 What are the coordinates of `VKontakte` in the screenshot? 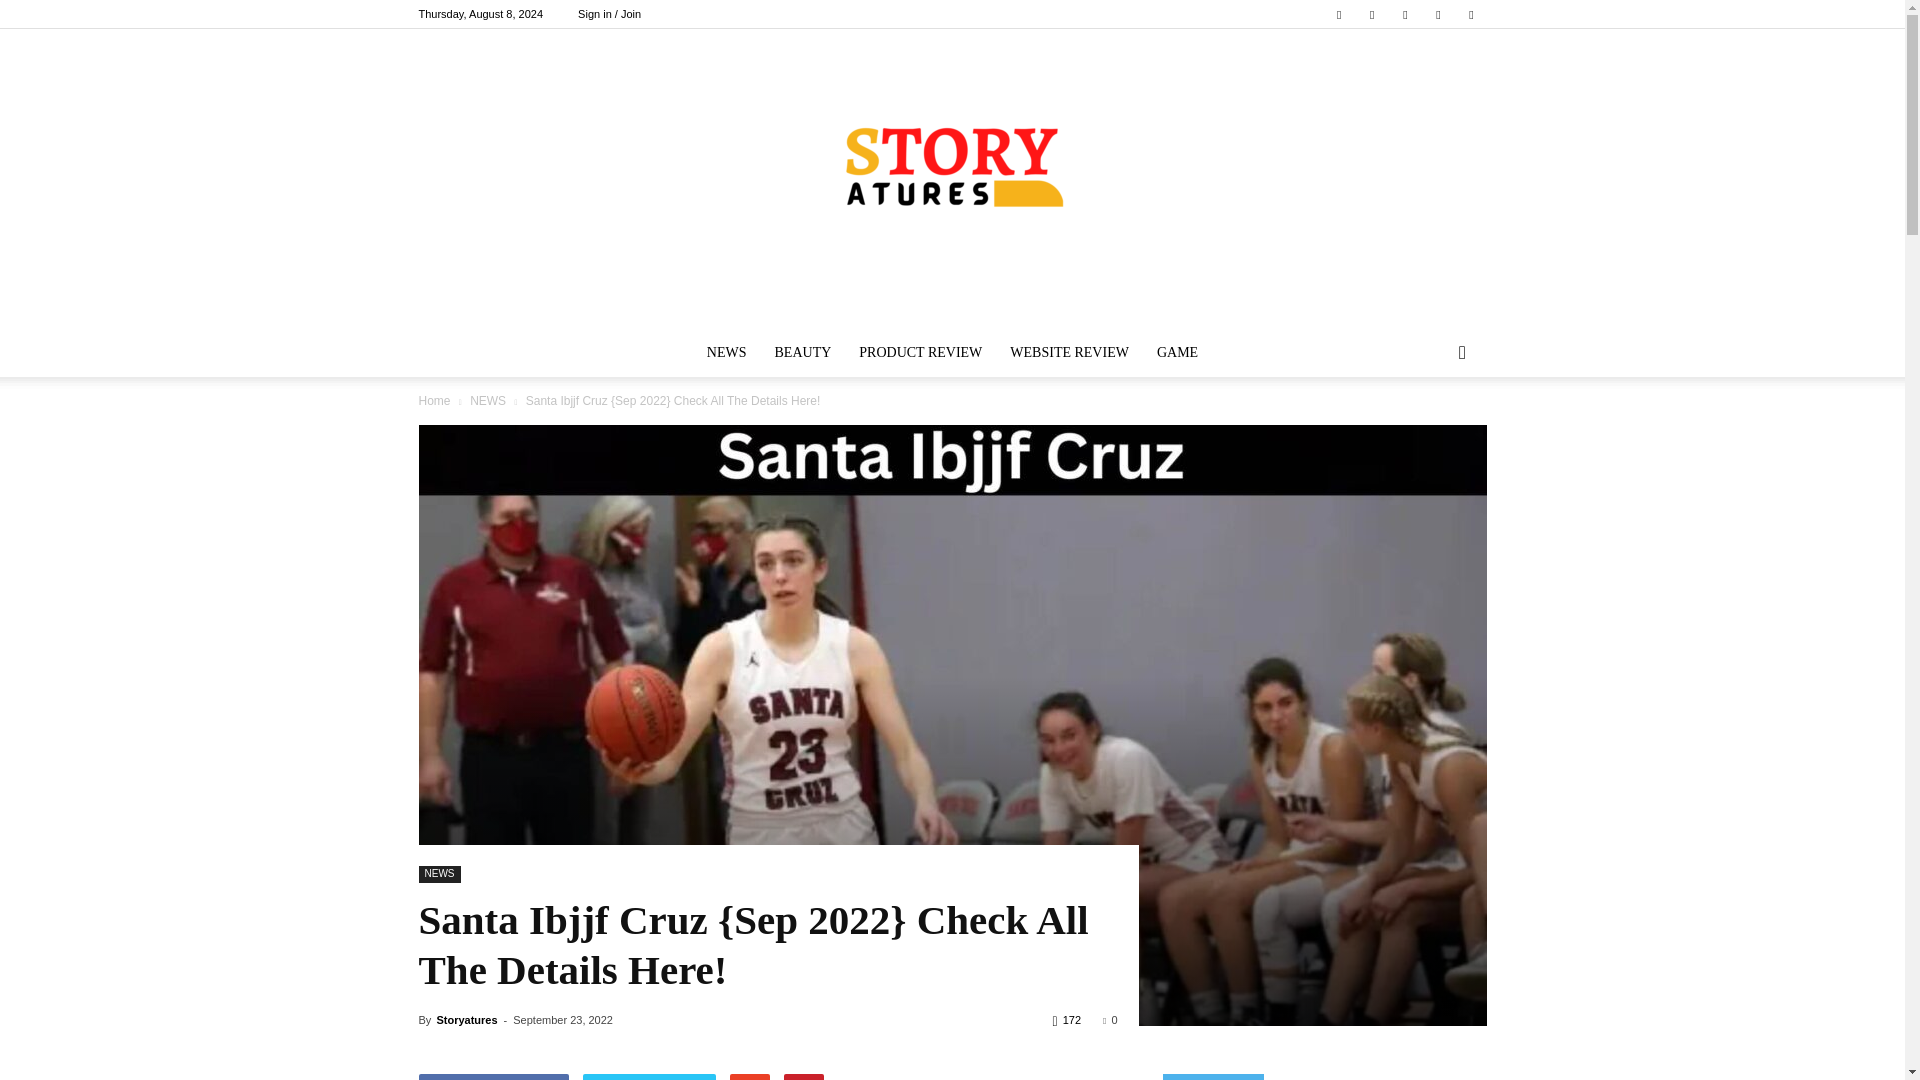 It's located at (1438, 14).